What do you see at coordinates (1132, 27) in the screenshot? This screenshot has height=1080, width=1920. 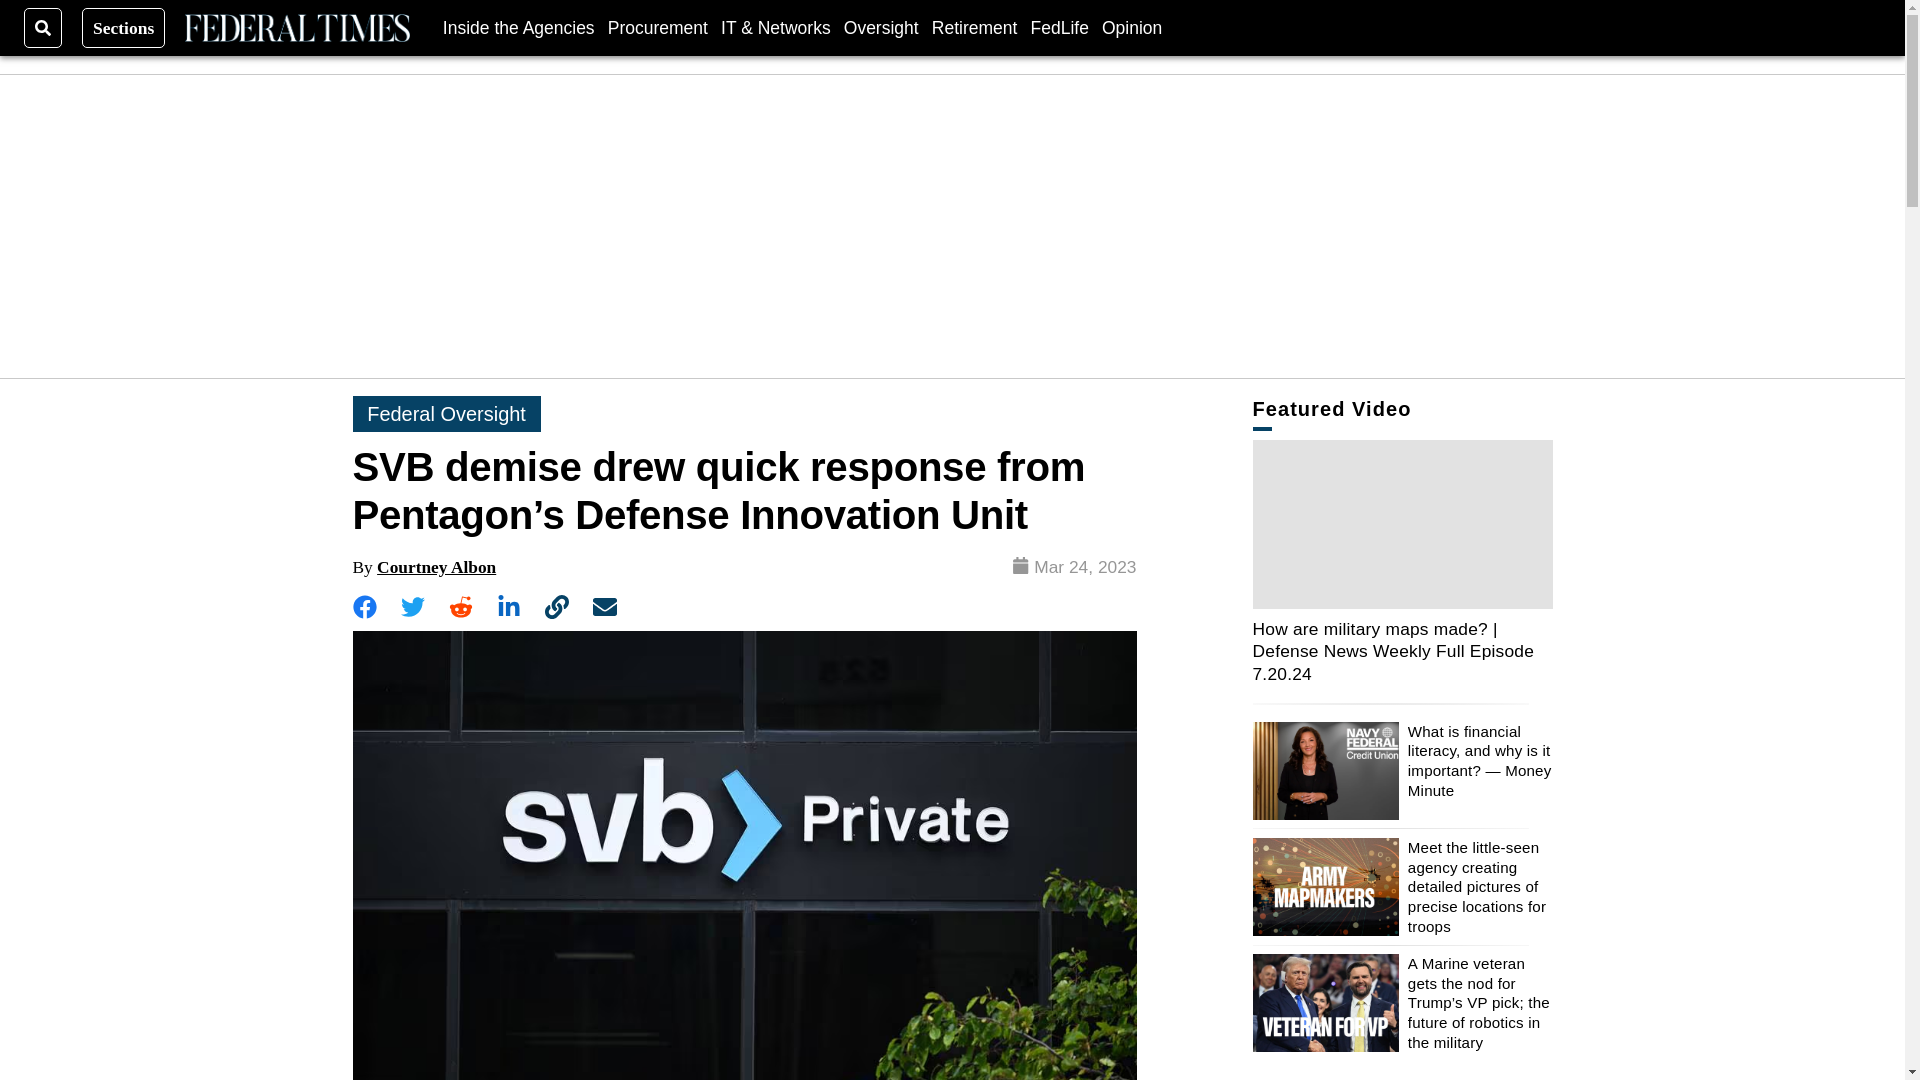 I see `Opinion` at bounding box center [1132, 27].